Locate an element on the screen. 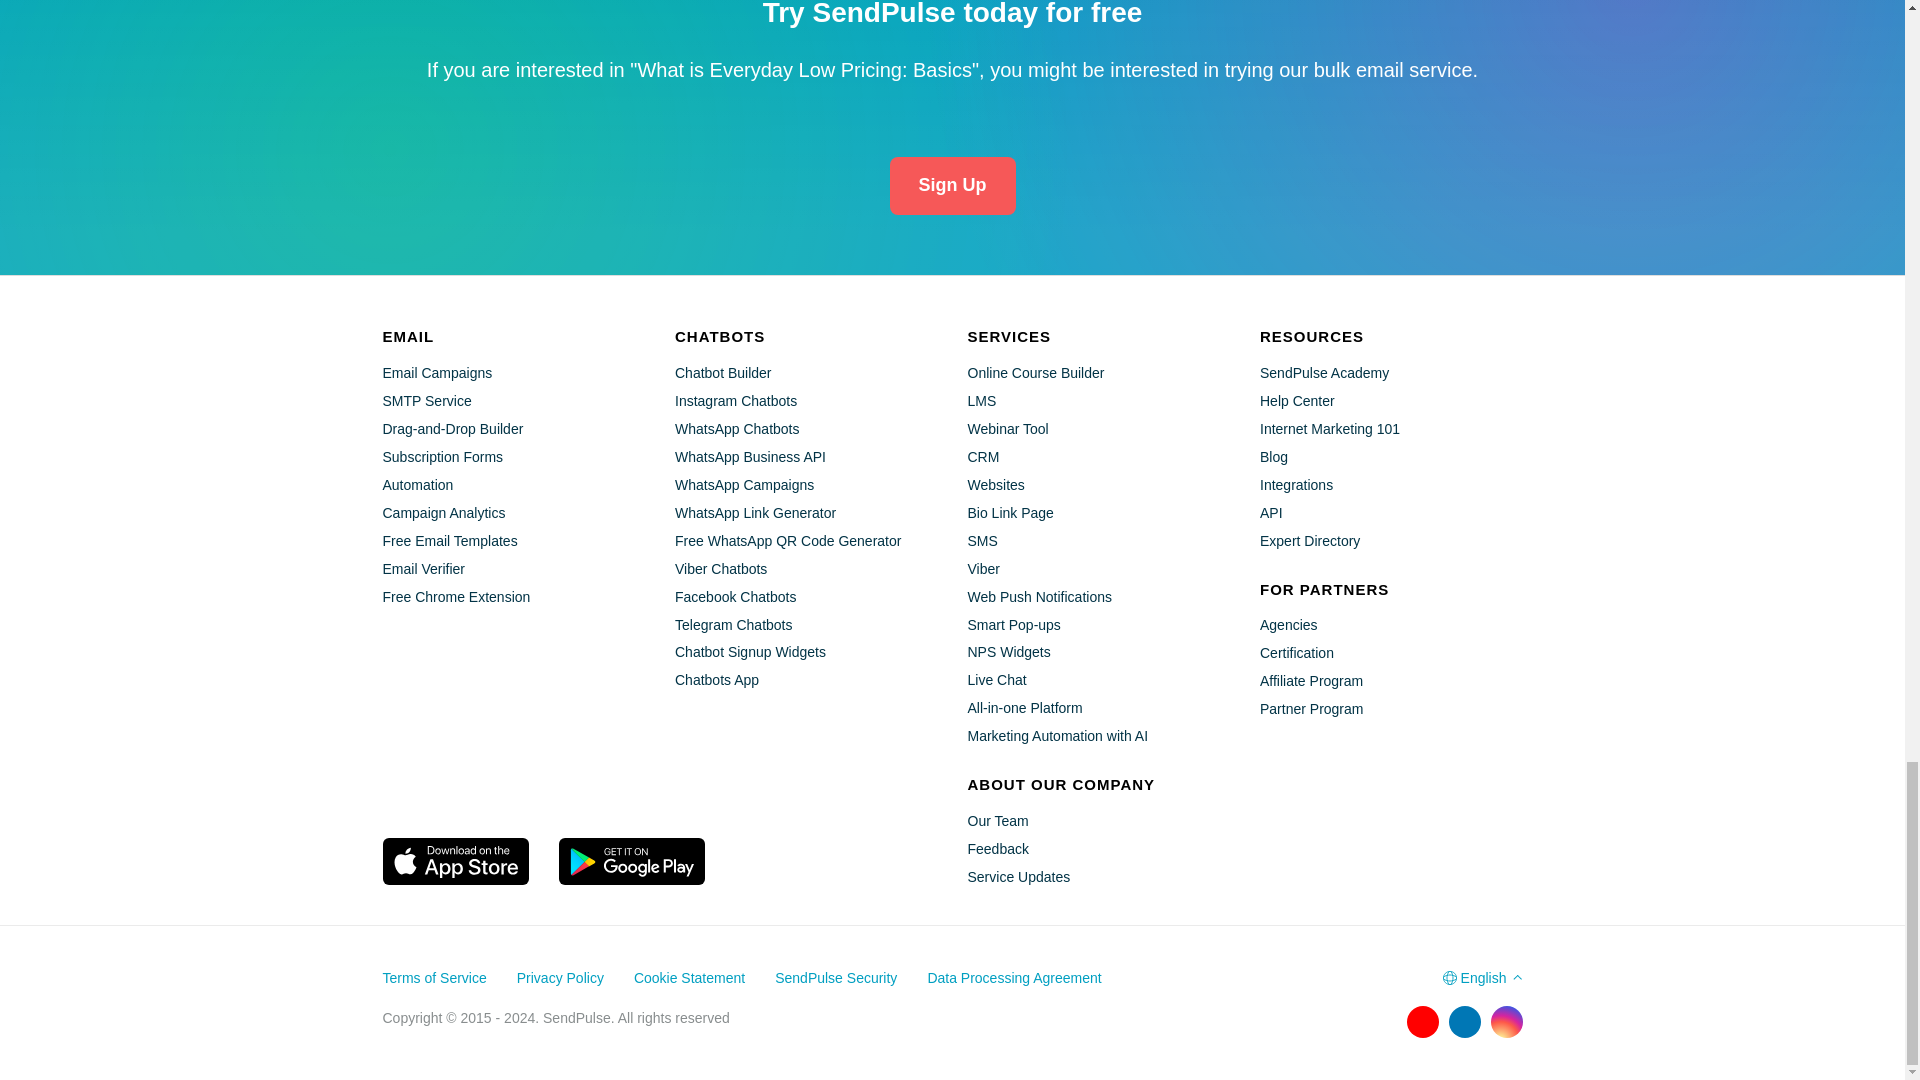 The height and width of the screenshot is (1080, 1920). Join us on Facebook is located at coordinates (1338, 1021).